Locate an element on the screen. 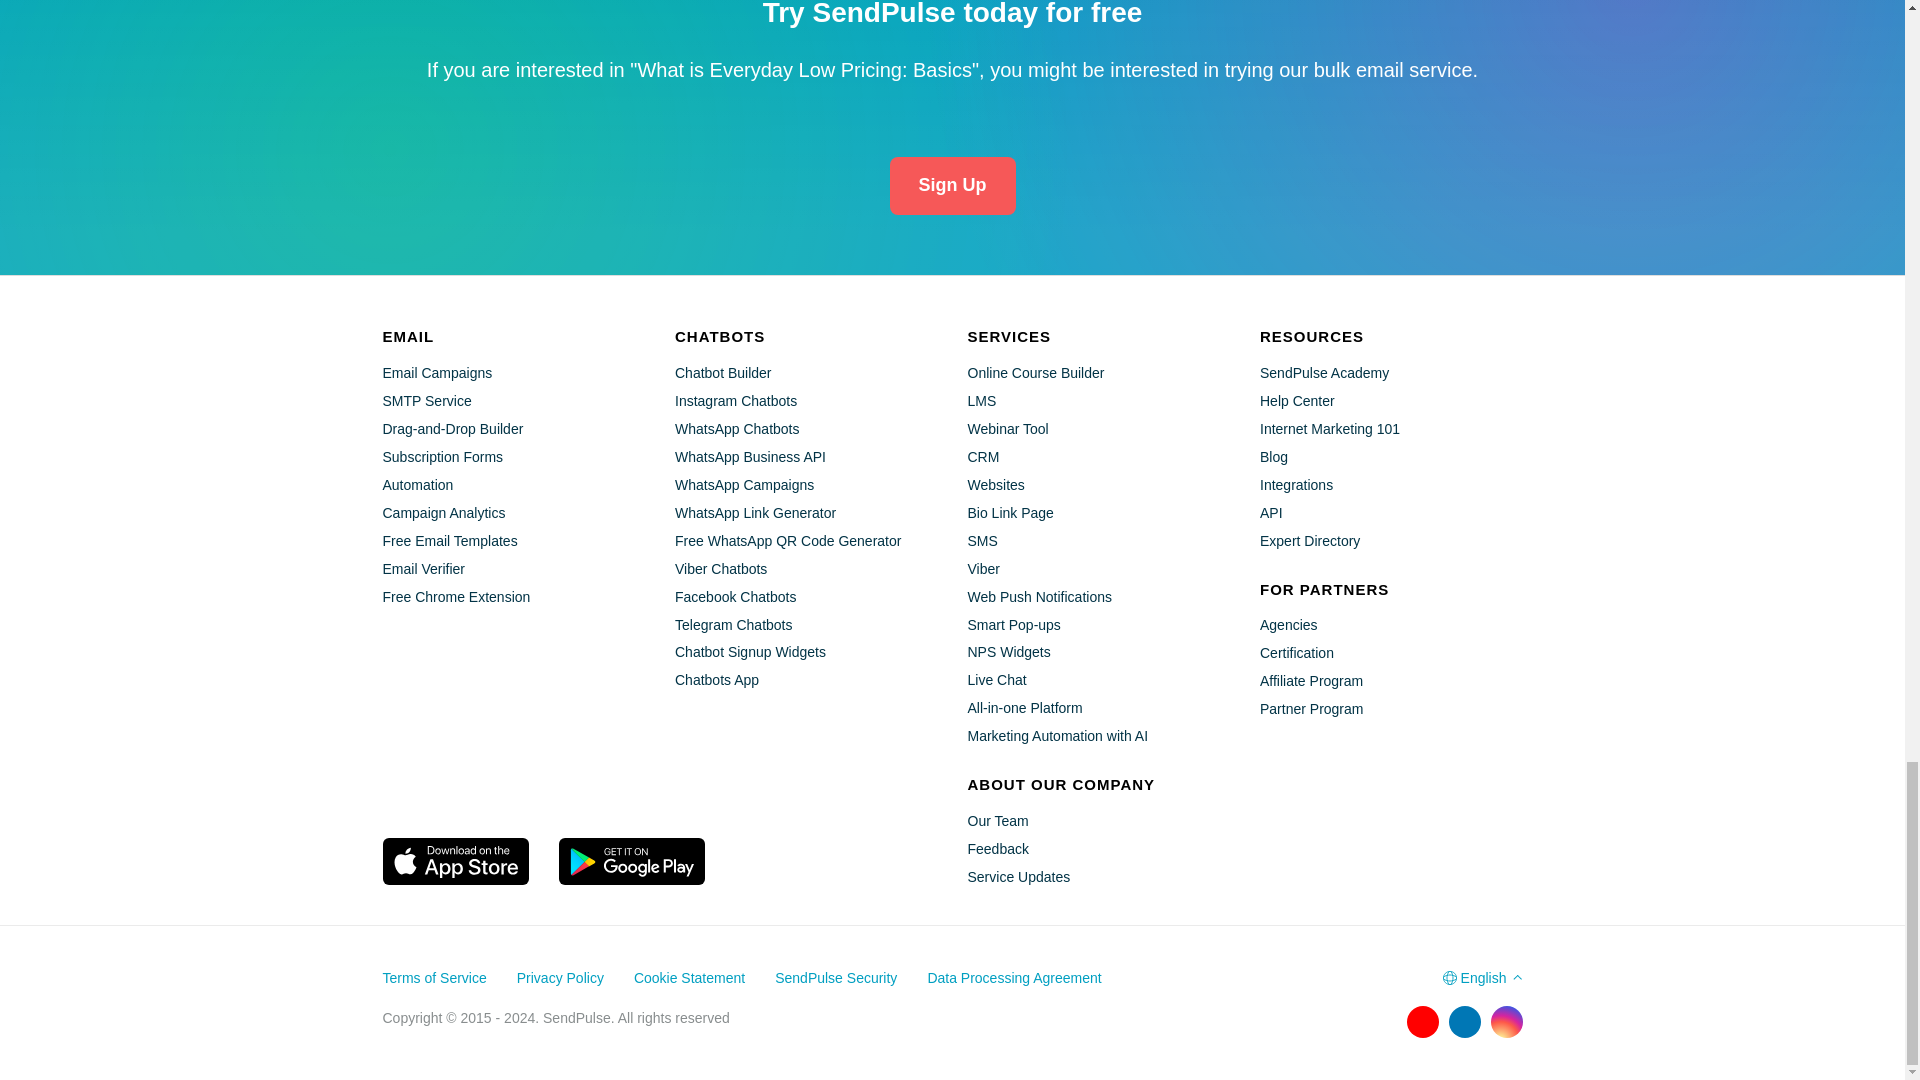 The height and width of the screenshot is (1080, 1920). Join us on Facebook is located at coordinates (1338, 1021).